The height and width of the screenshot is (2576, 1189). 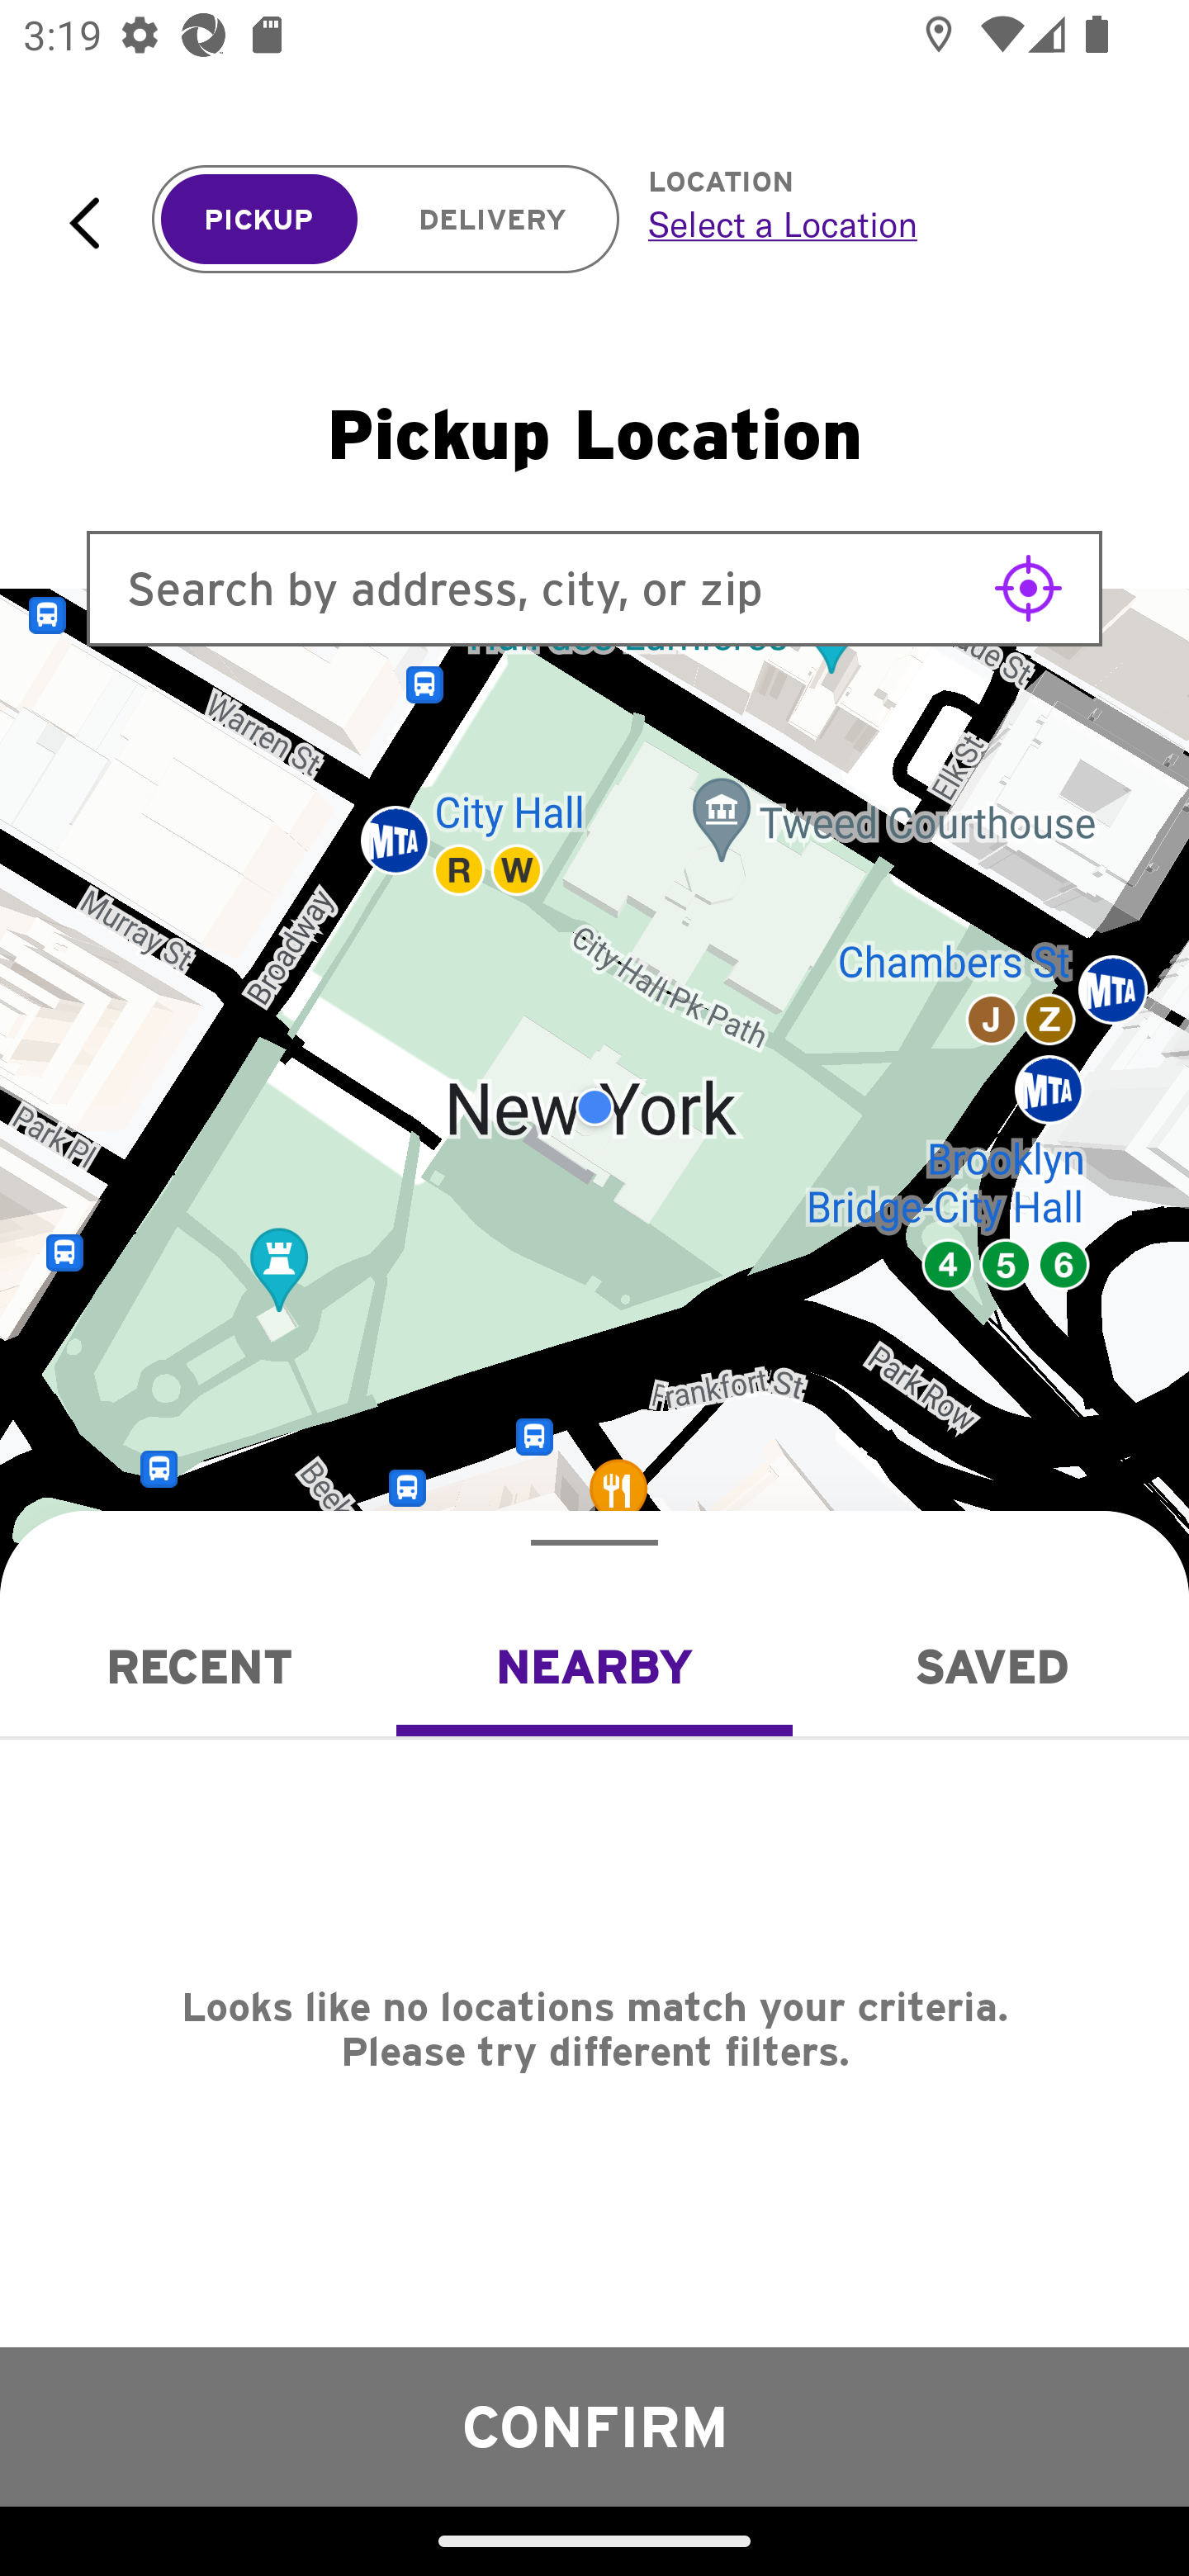 I want to click on CONFIRM, so click(x=594, y=2426).